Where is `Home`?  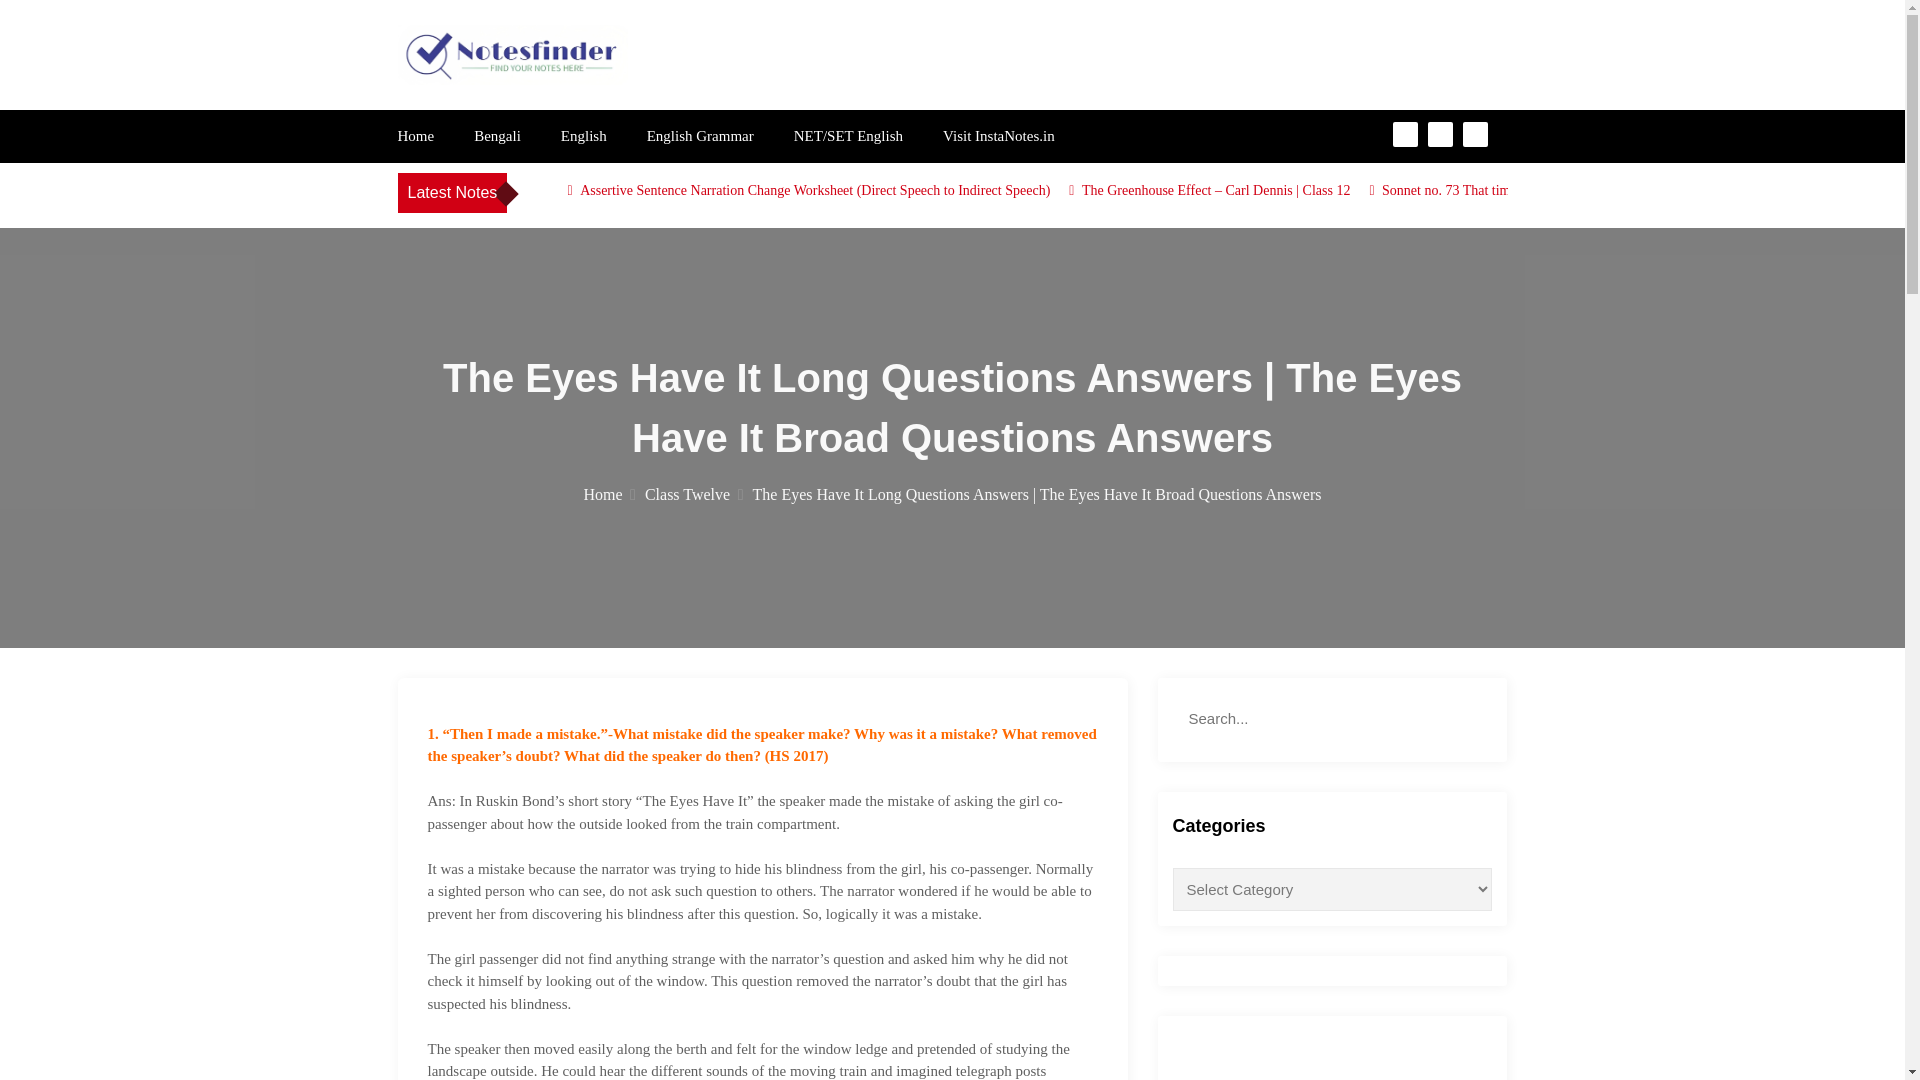 Home is located at coordinates (609, 494).